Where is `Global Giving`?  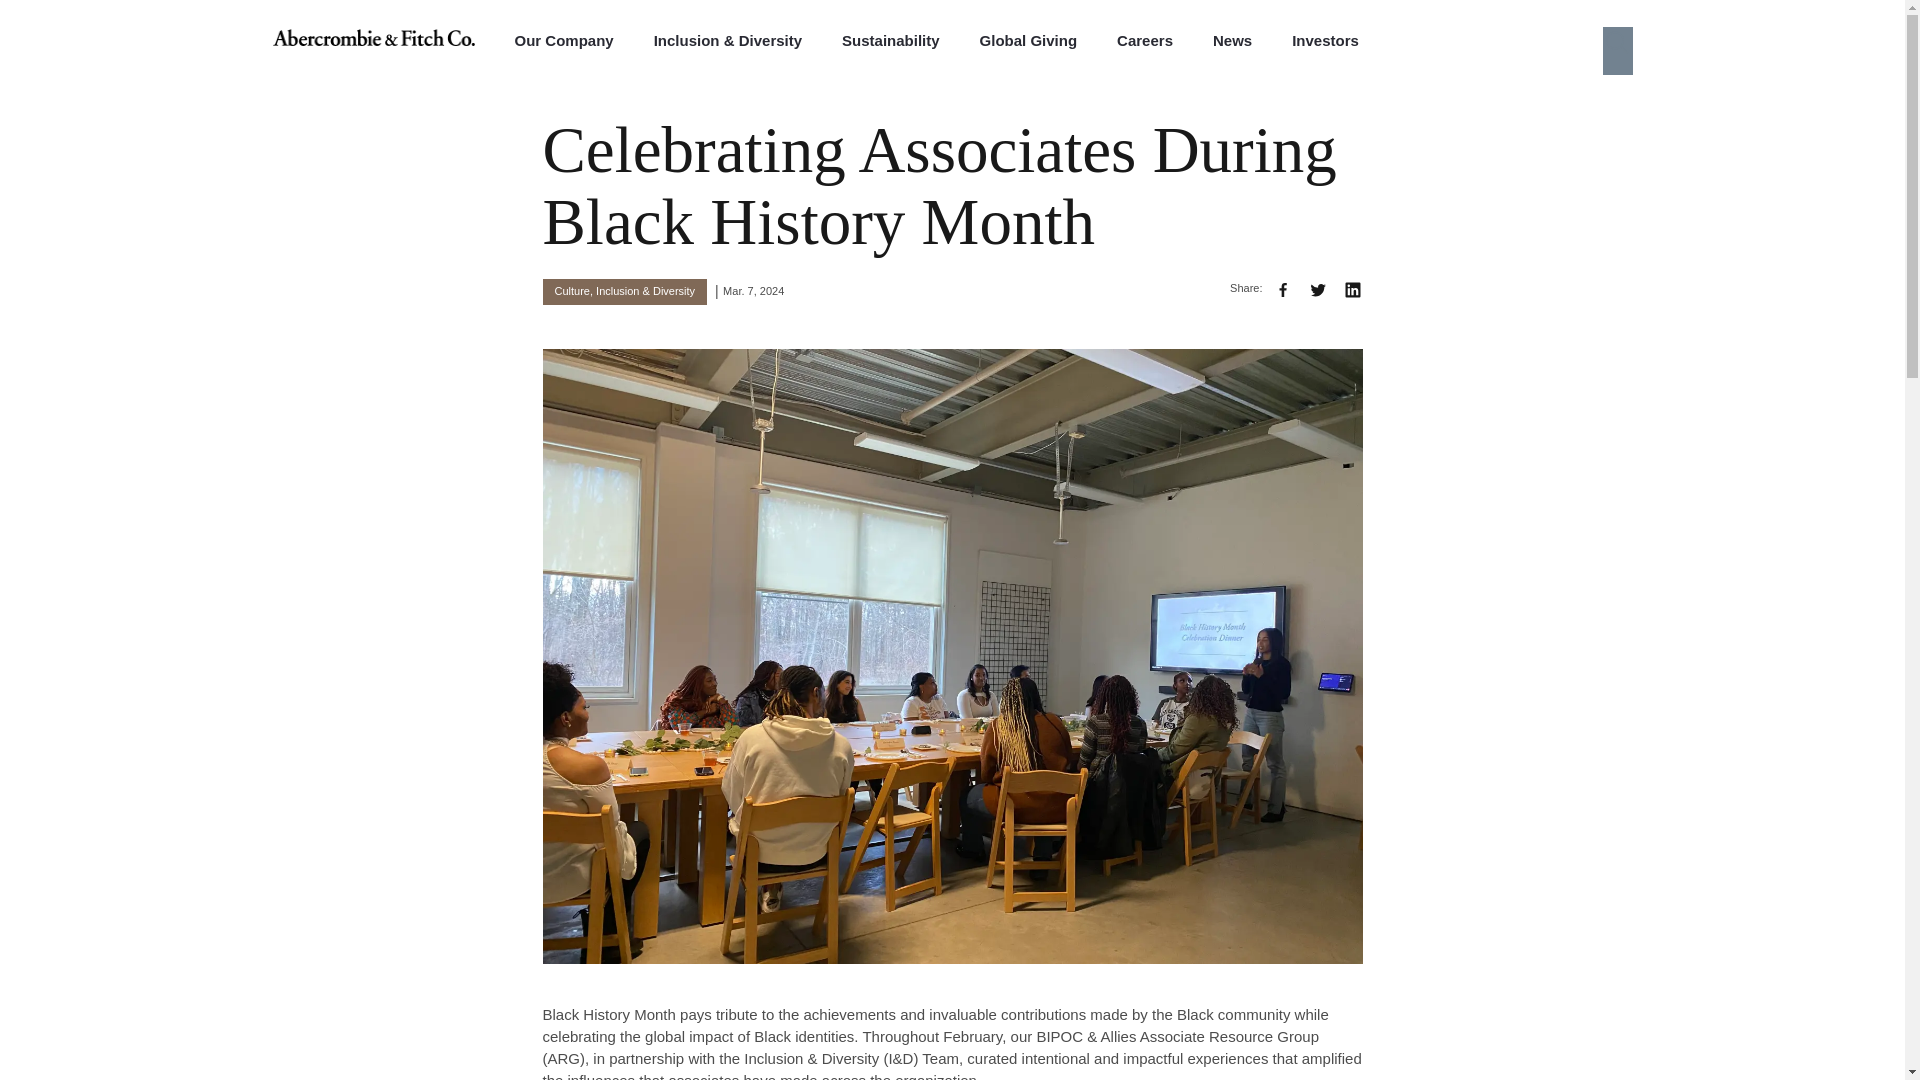 Global Giving is located at coordinates (1028, 37).